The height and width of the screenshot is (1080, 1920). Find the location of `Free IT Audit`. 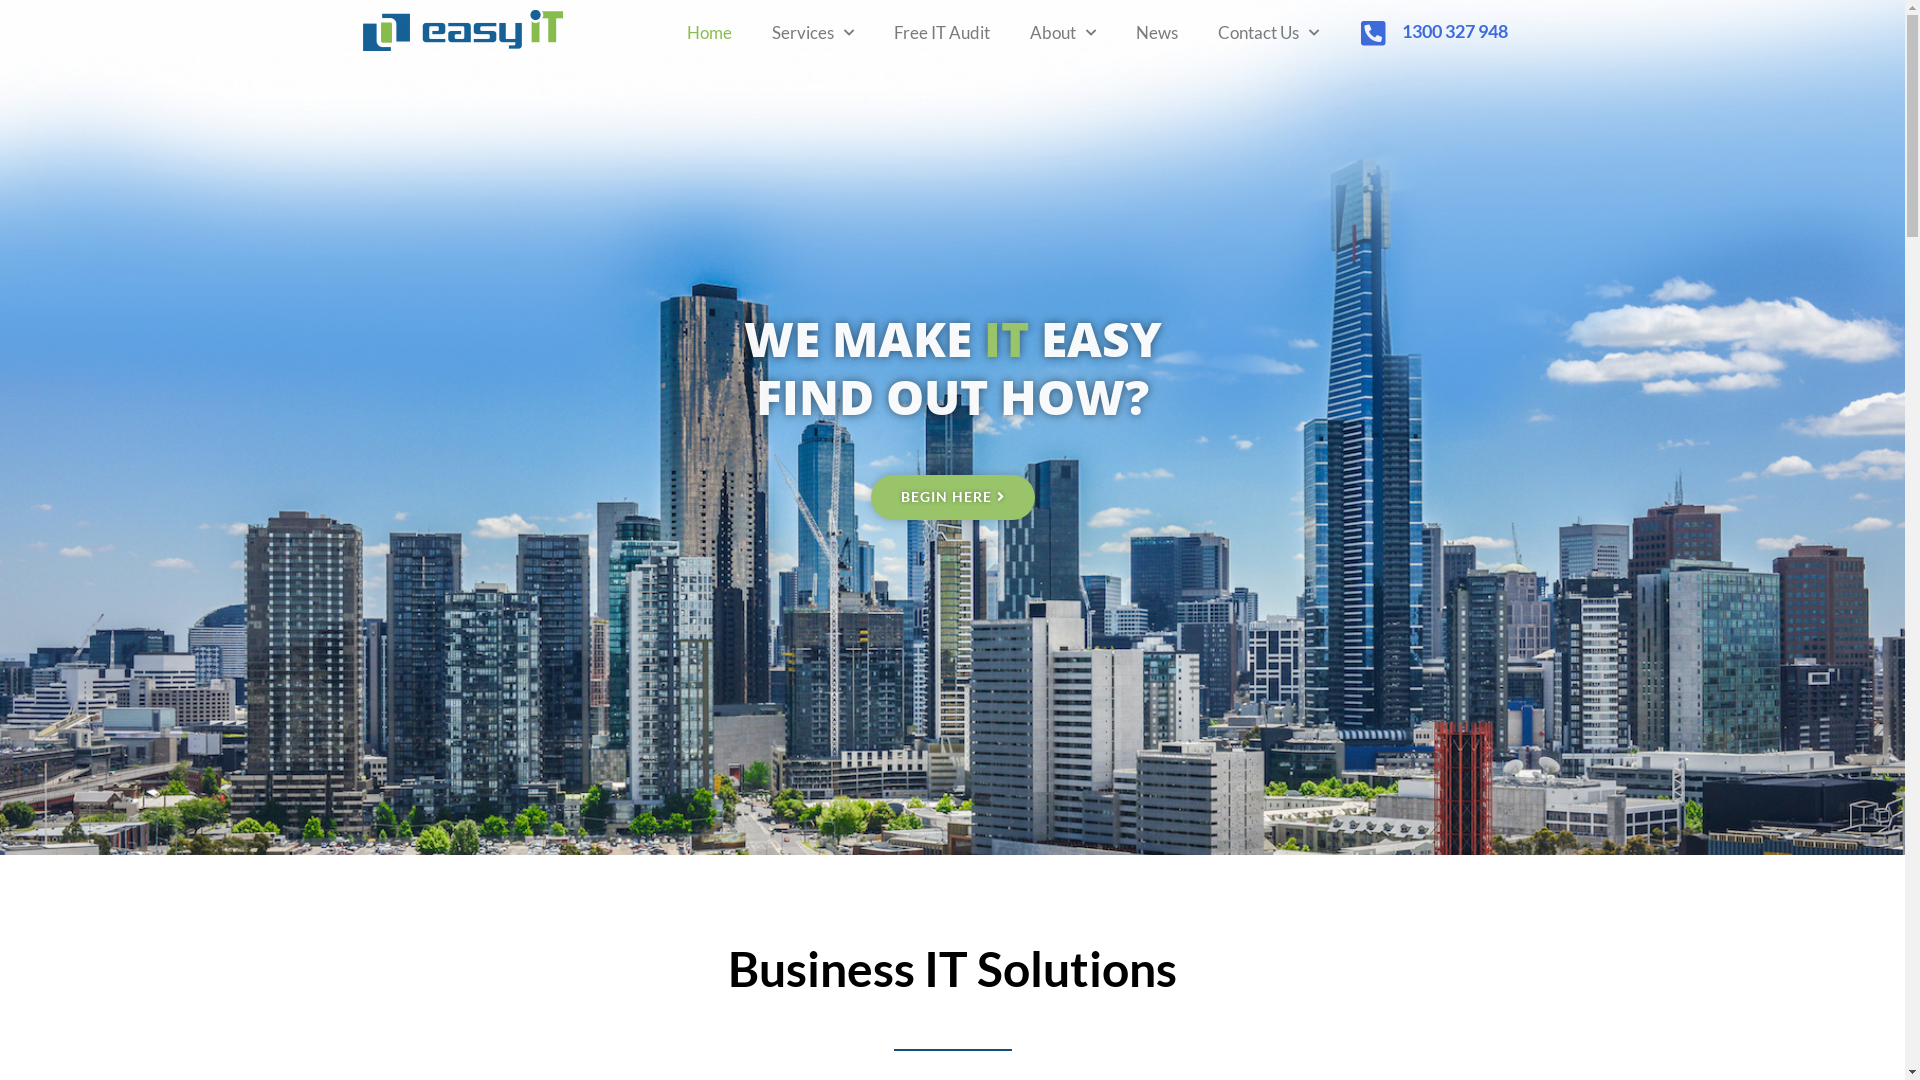

Free IT Audit is located at coordinates (942, 33).